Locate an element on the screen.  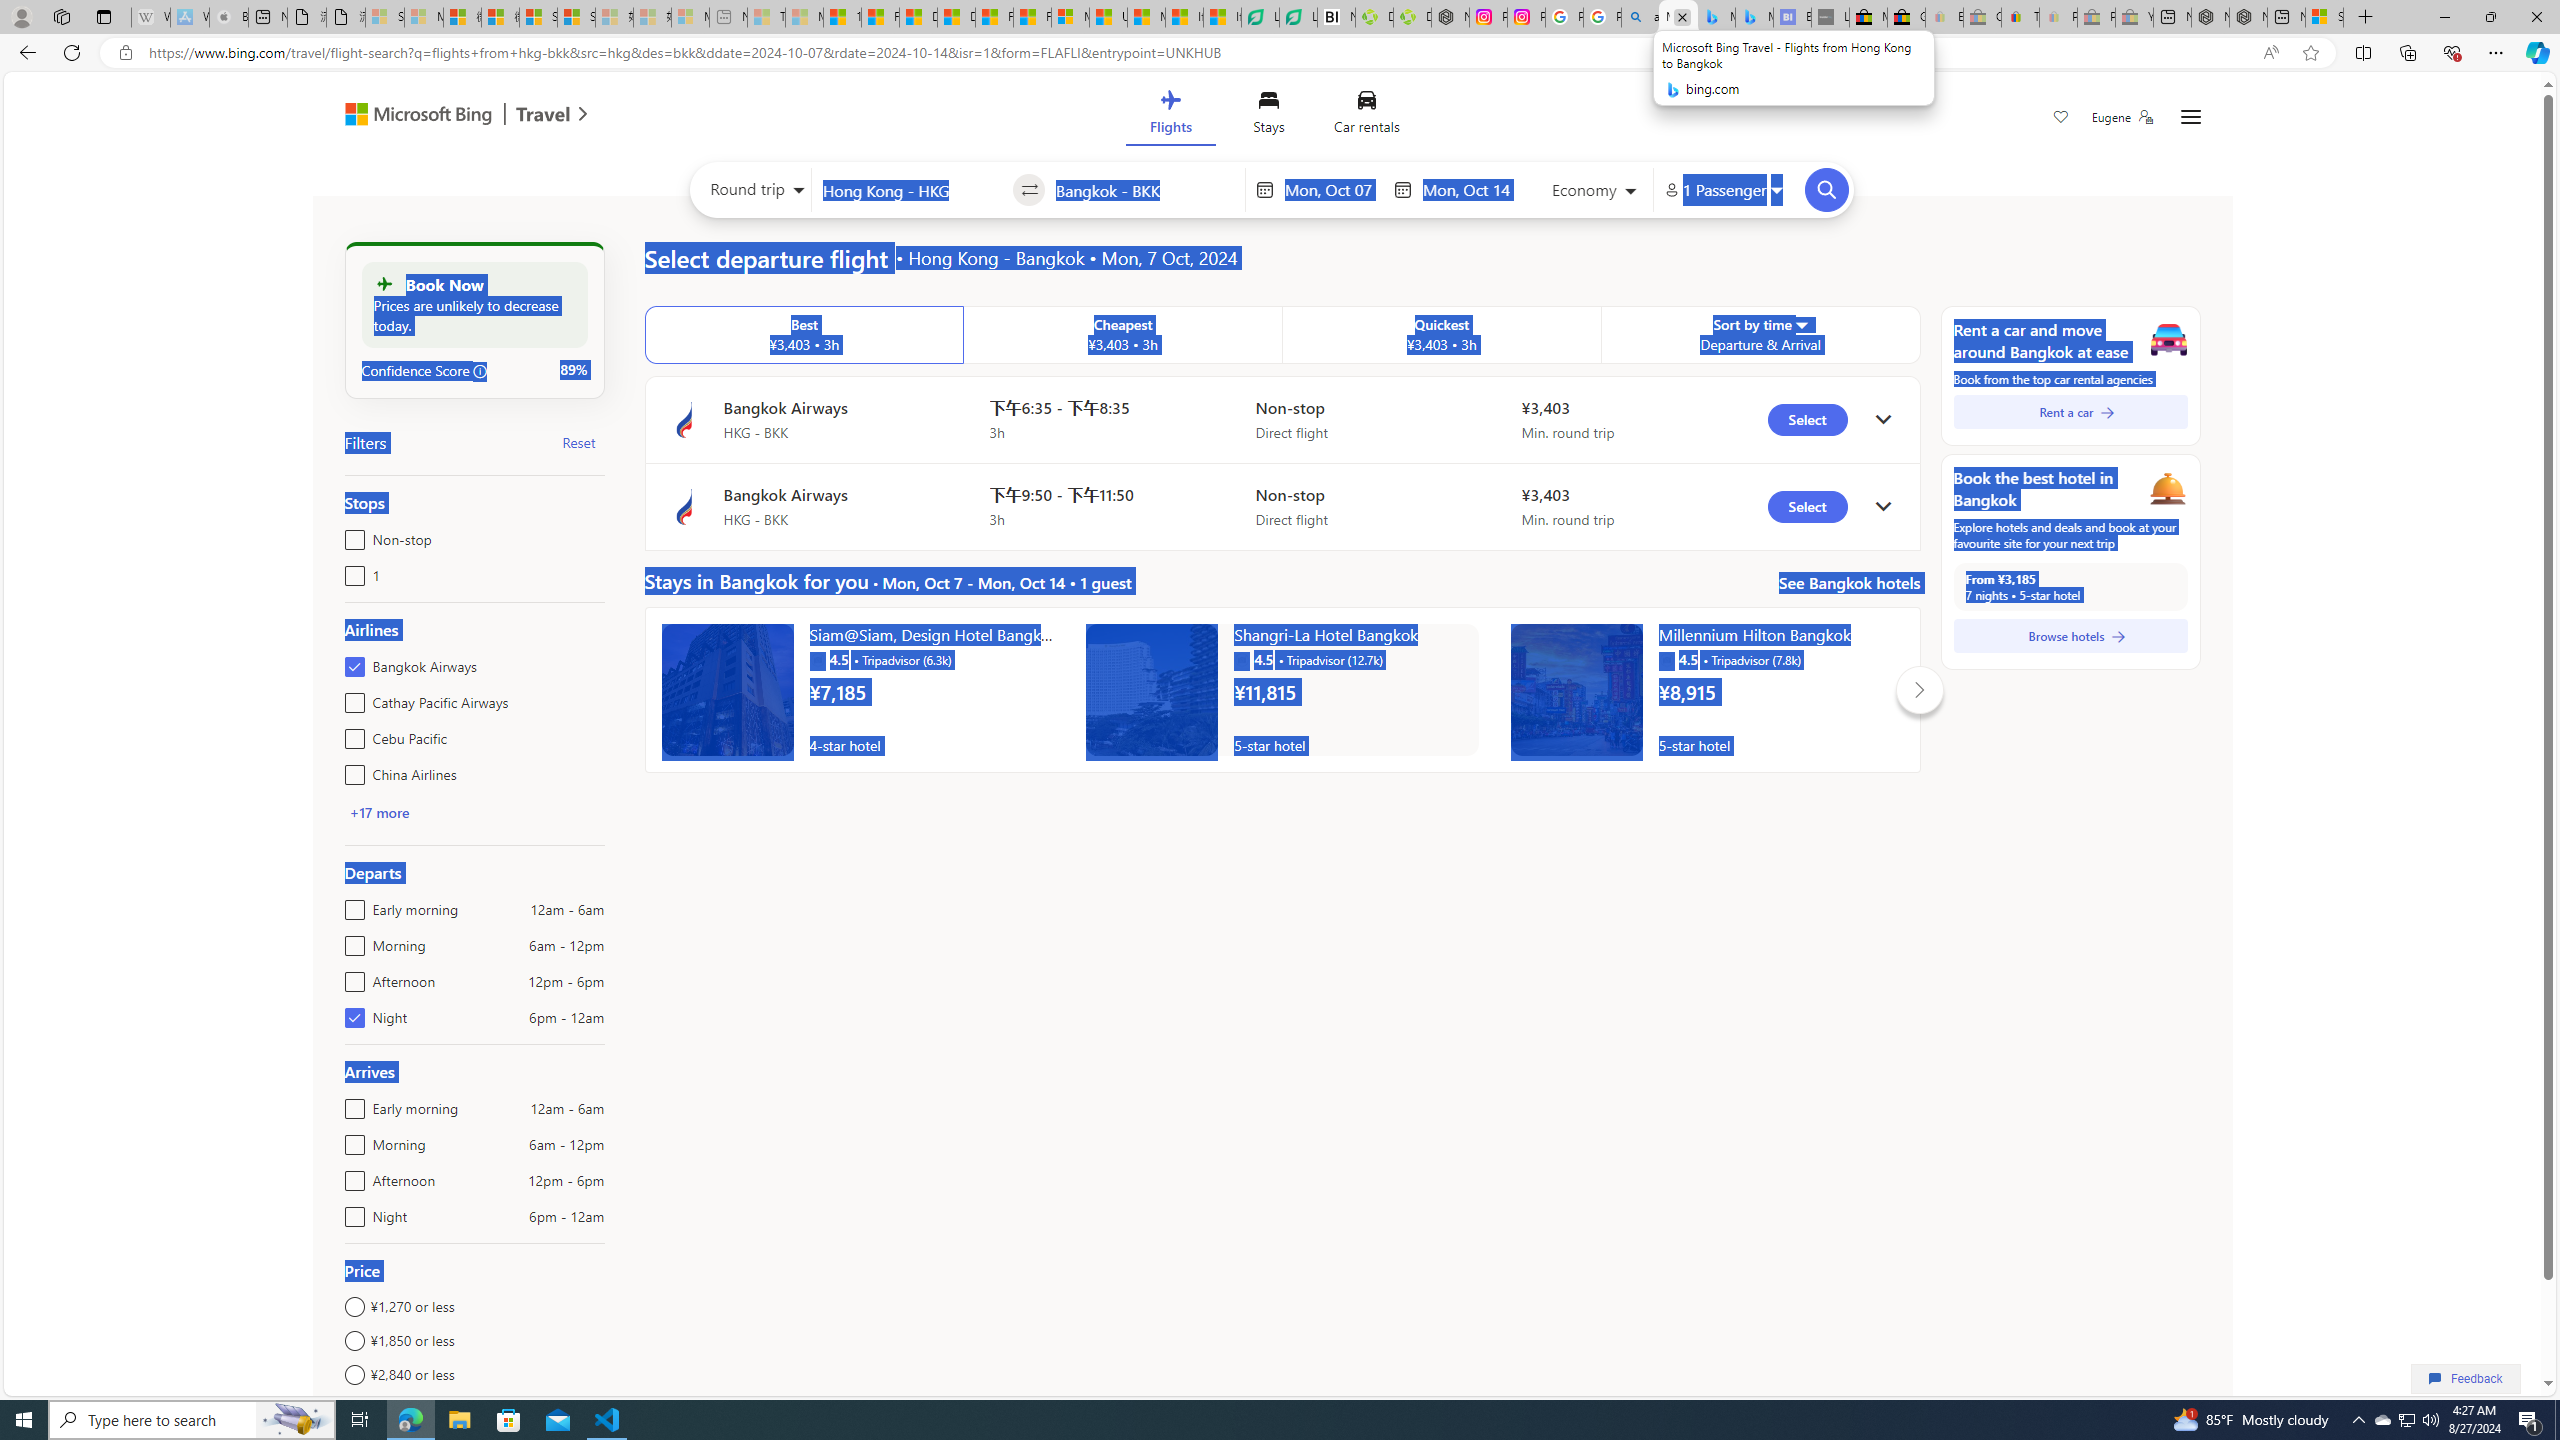
Threats and offensive language policy | eBay is located at coordinates (2021, 17).